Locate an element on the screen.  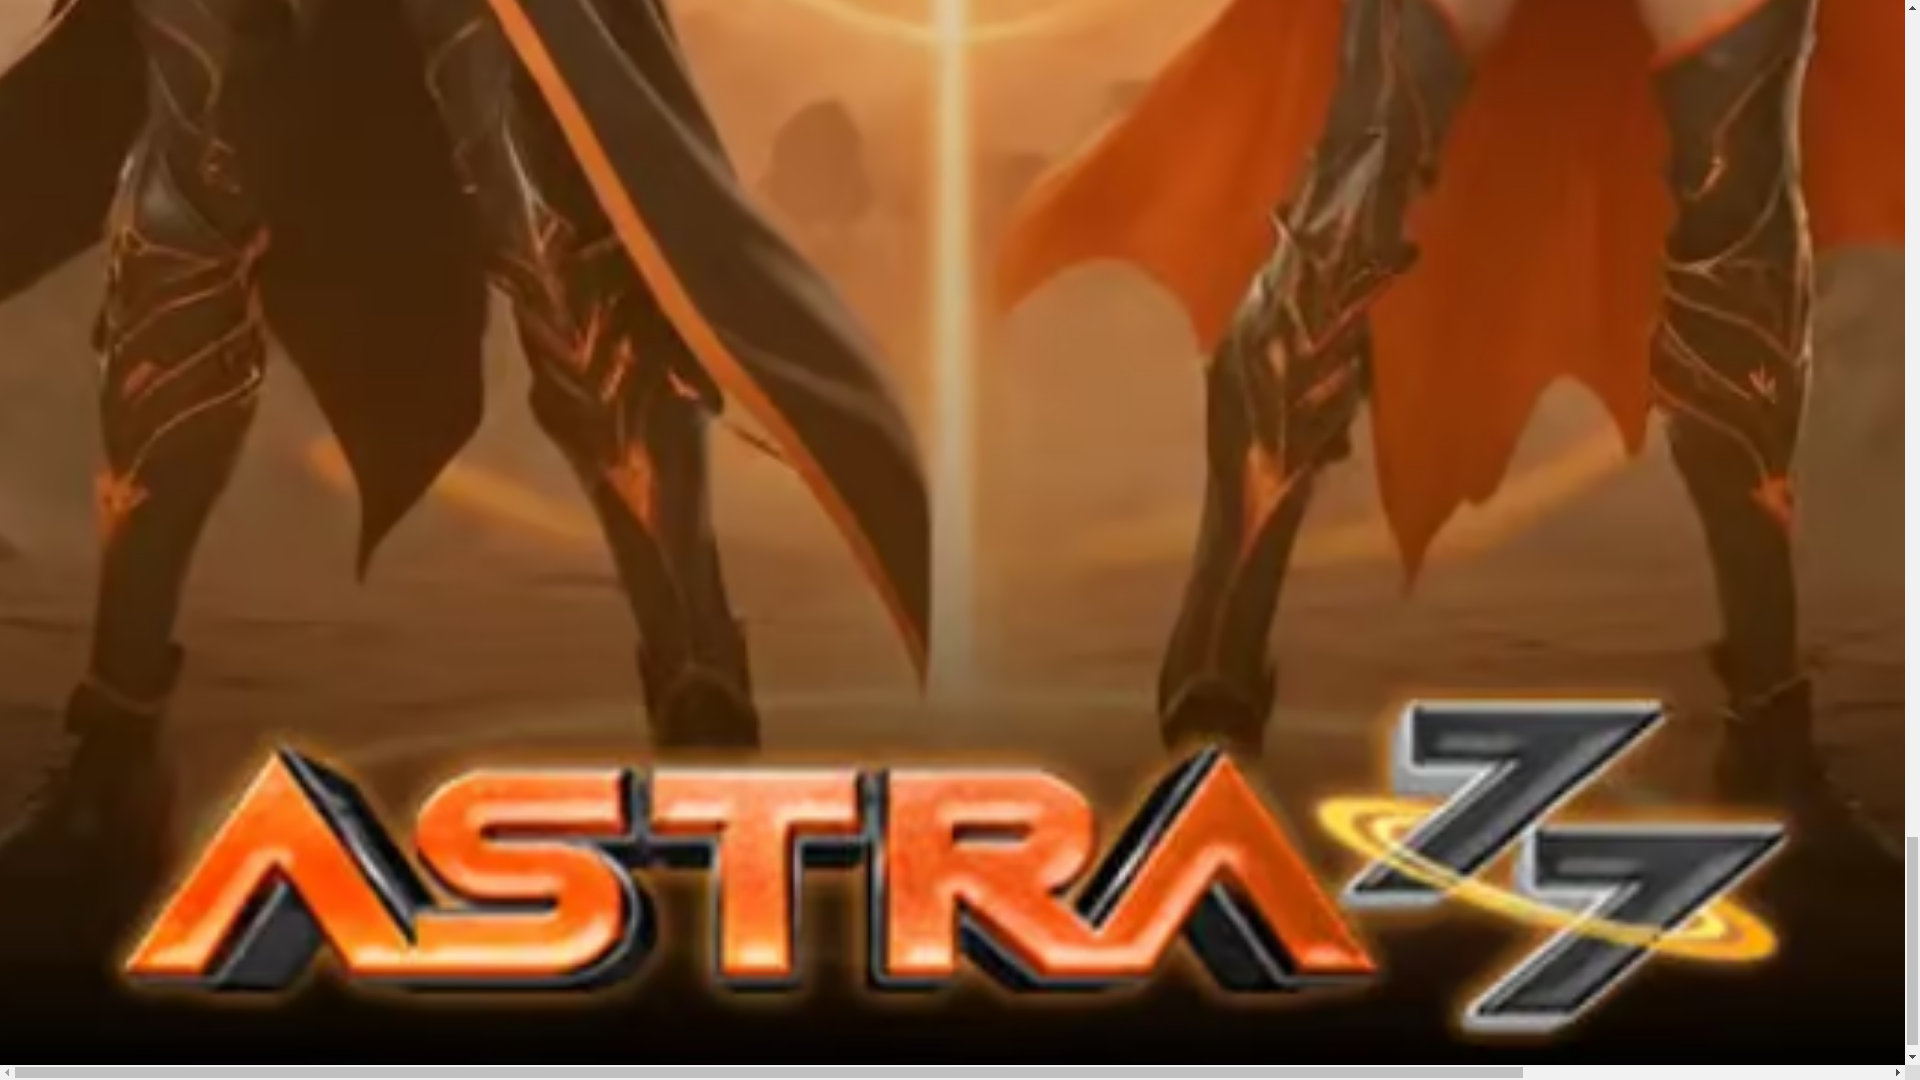
1 is located at coordinates (40, 873).